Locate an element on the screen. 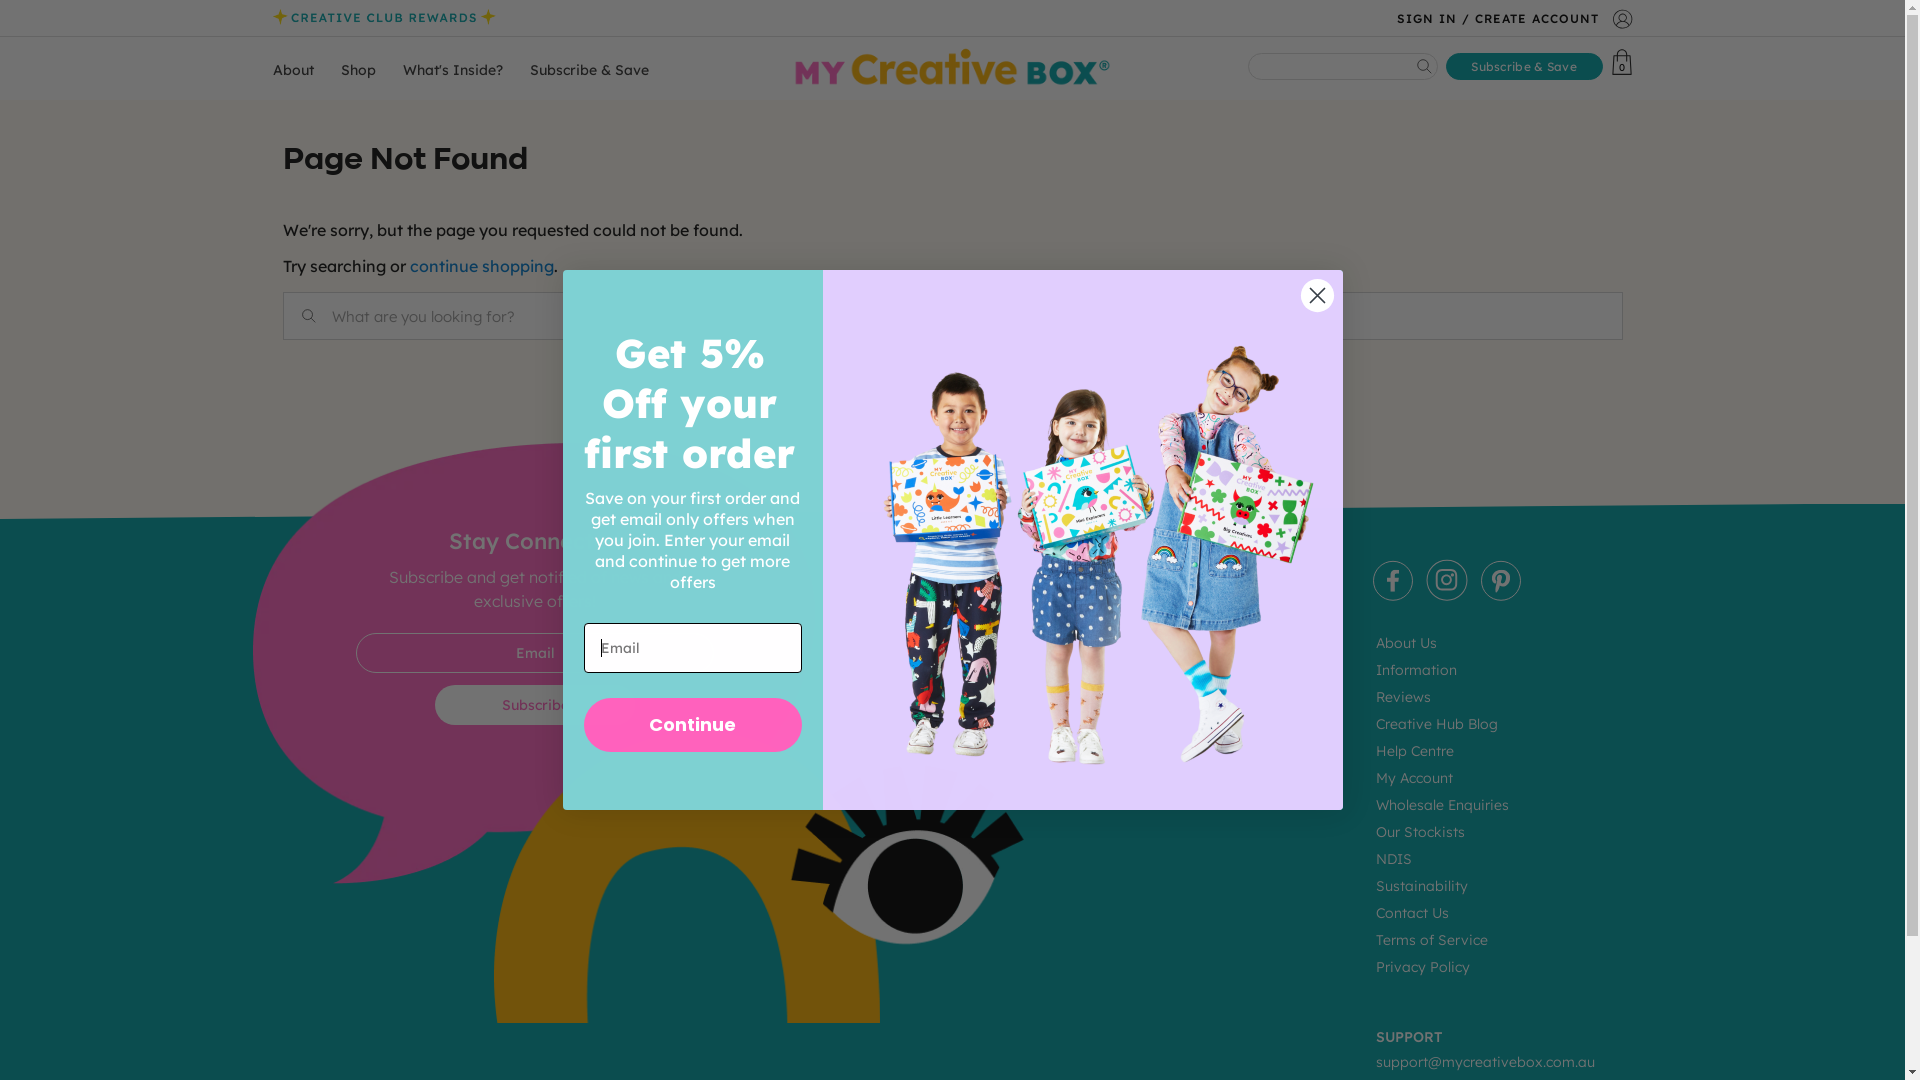 The width and height of the screenshot is (1920, 1080). Subscribe & Save is located at coordinates (590, 70).